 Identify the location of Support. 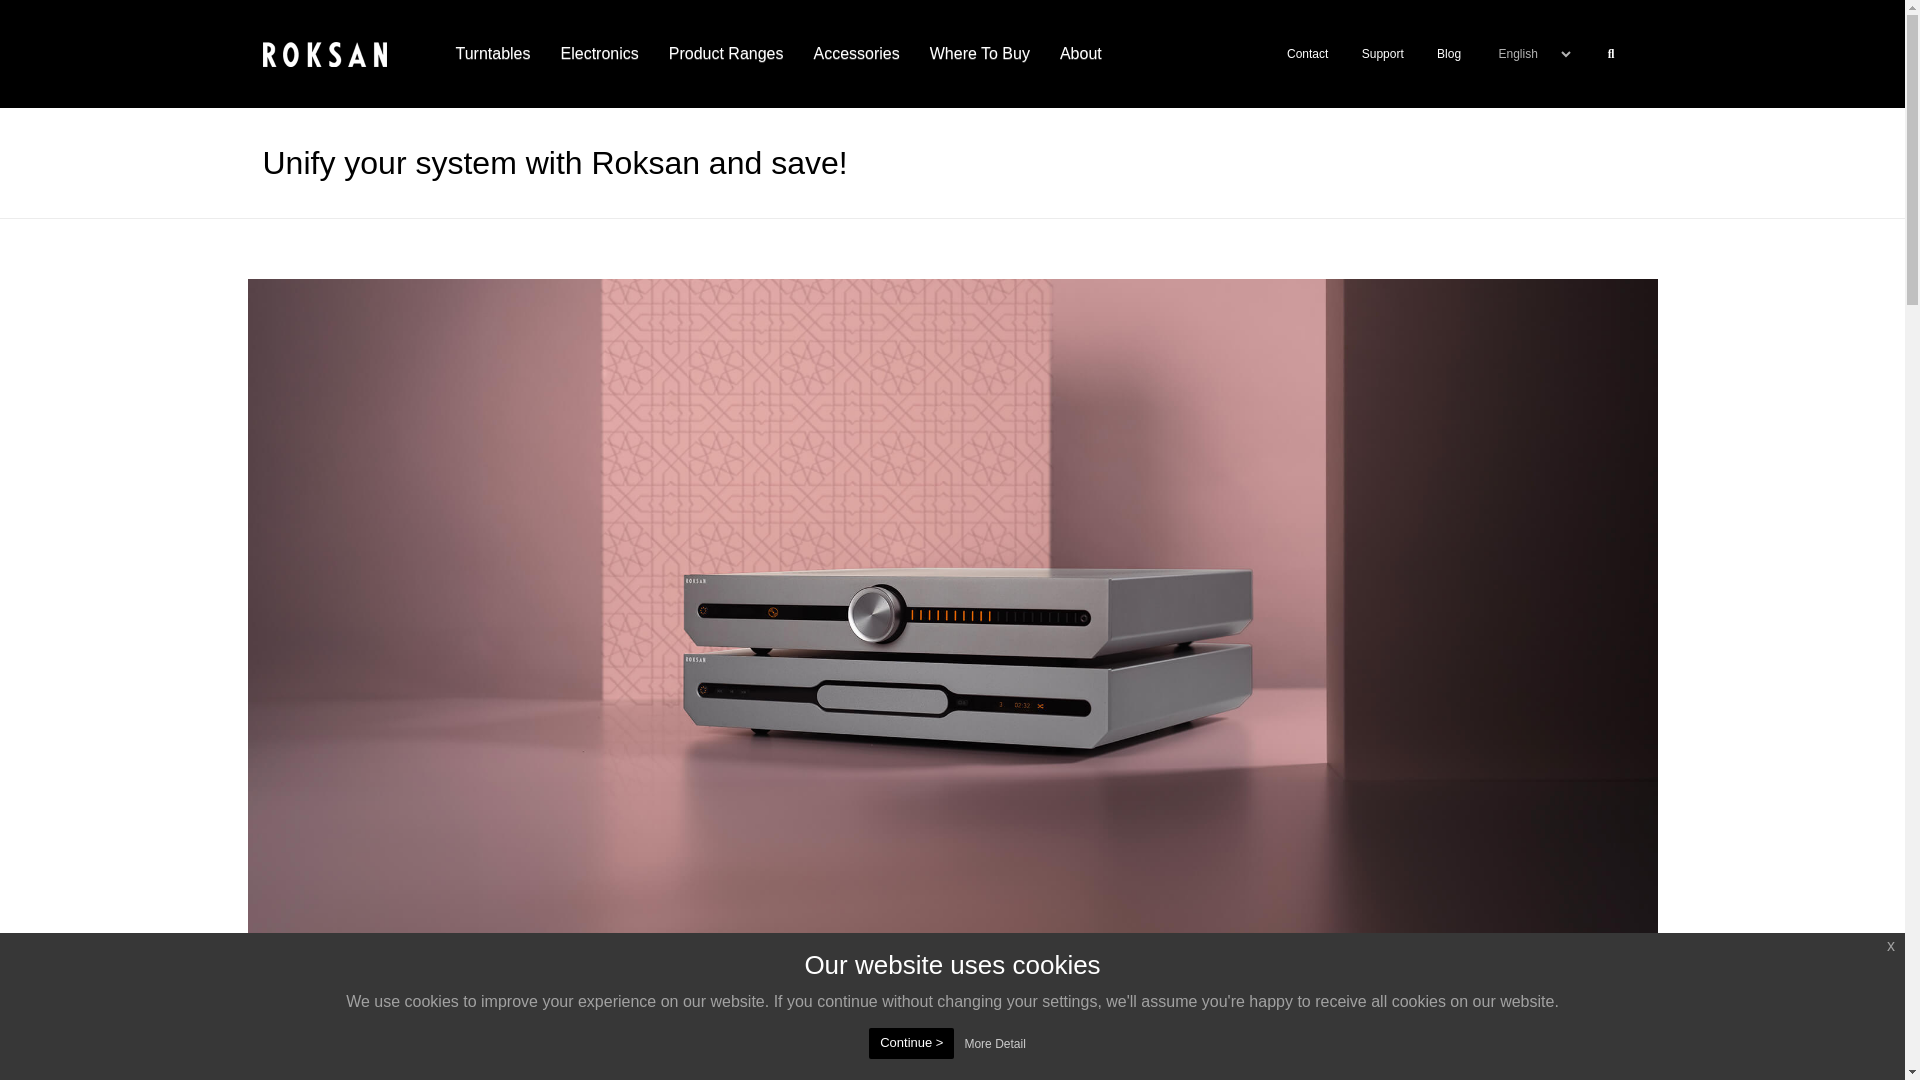
(1382, 54).